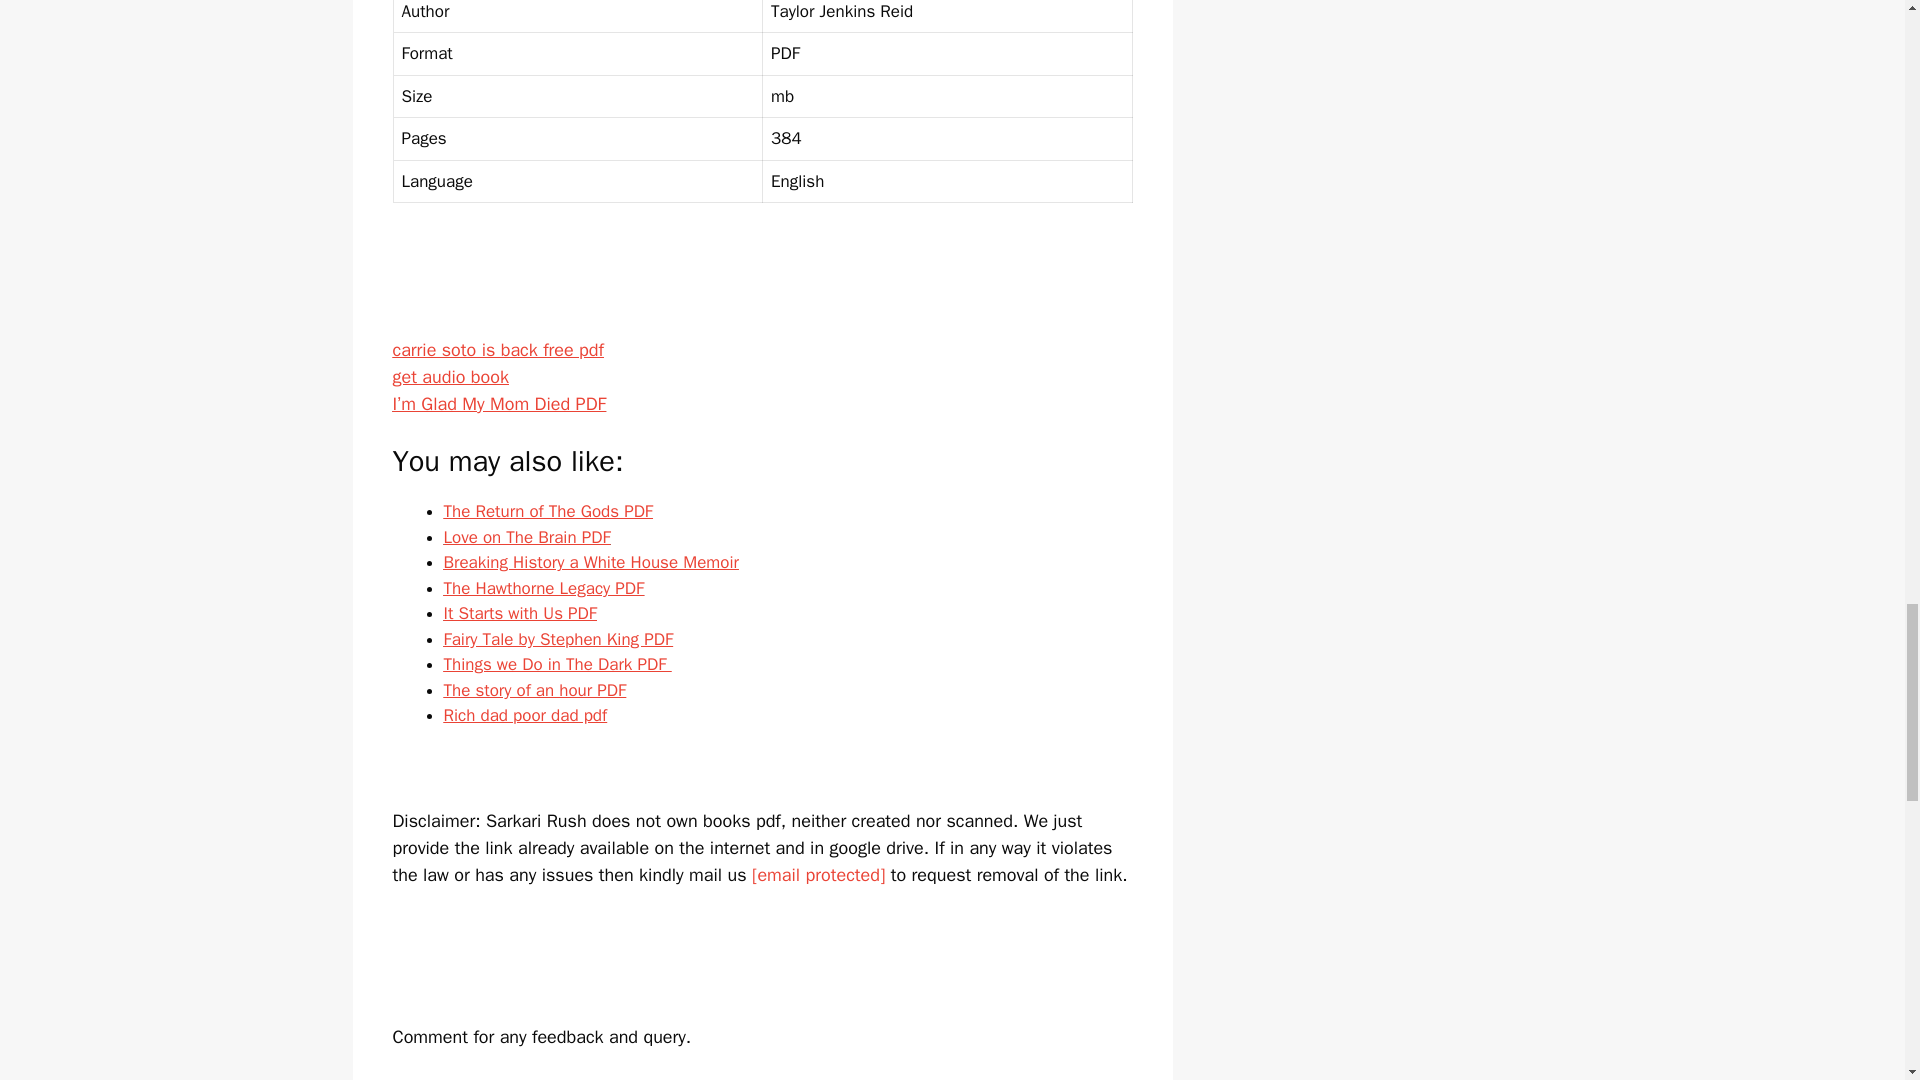 This screenshot has width=1920, height=1080. What do you see at coordinates (591, 562) in the screenshot?
I see `Breaking History a White House Memoir` at bounding box center [591, 562].